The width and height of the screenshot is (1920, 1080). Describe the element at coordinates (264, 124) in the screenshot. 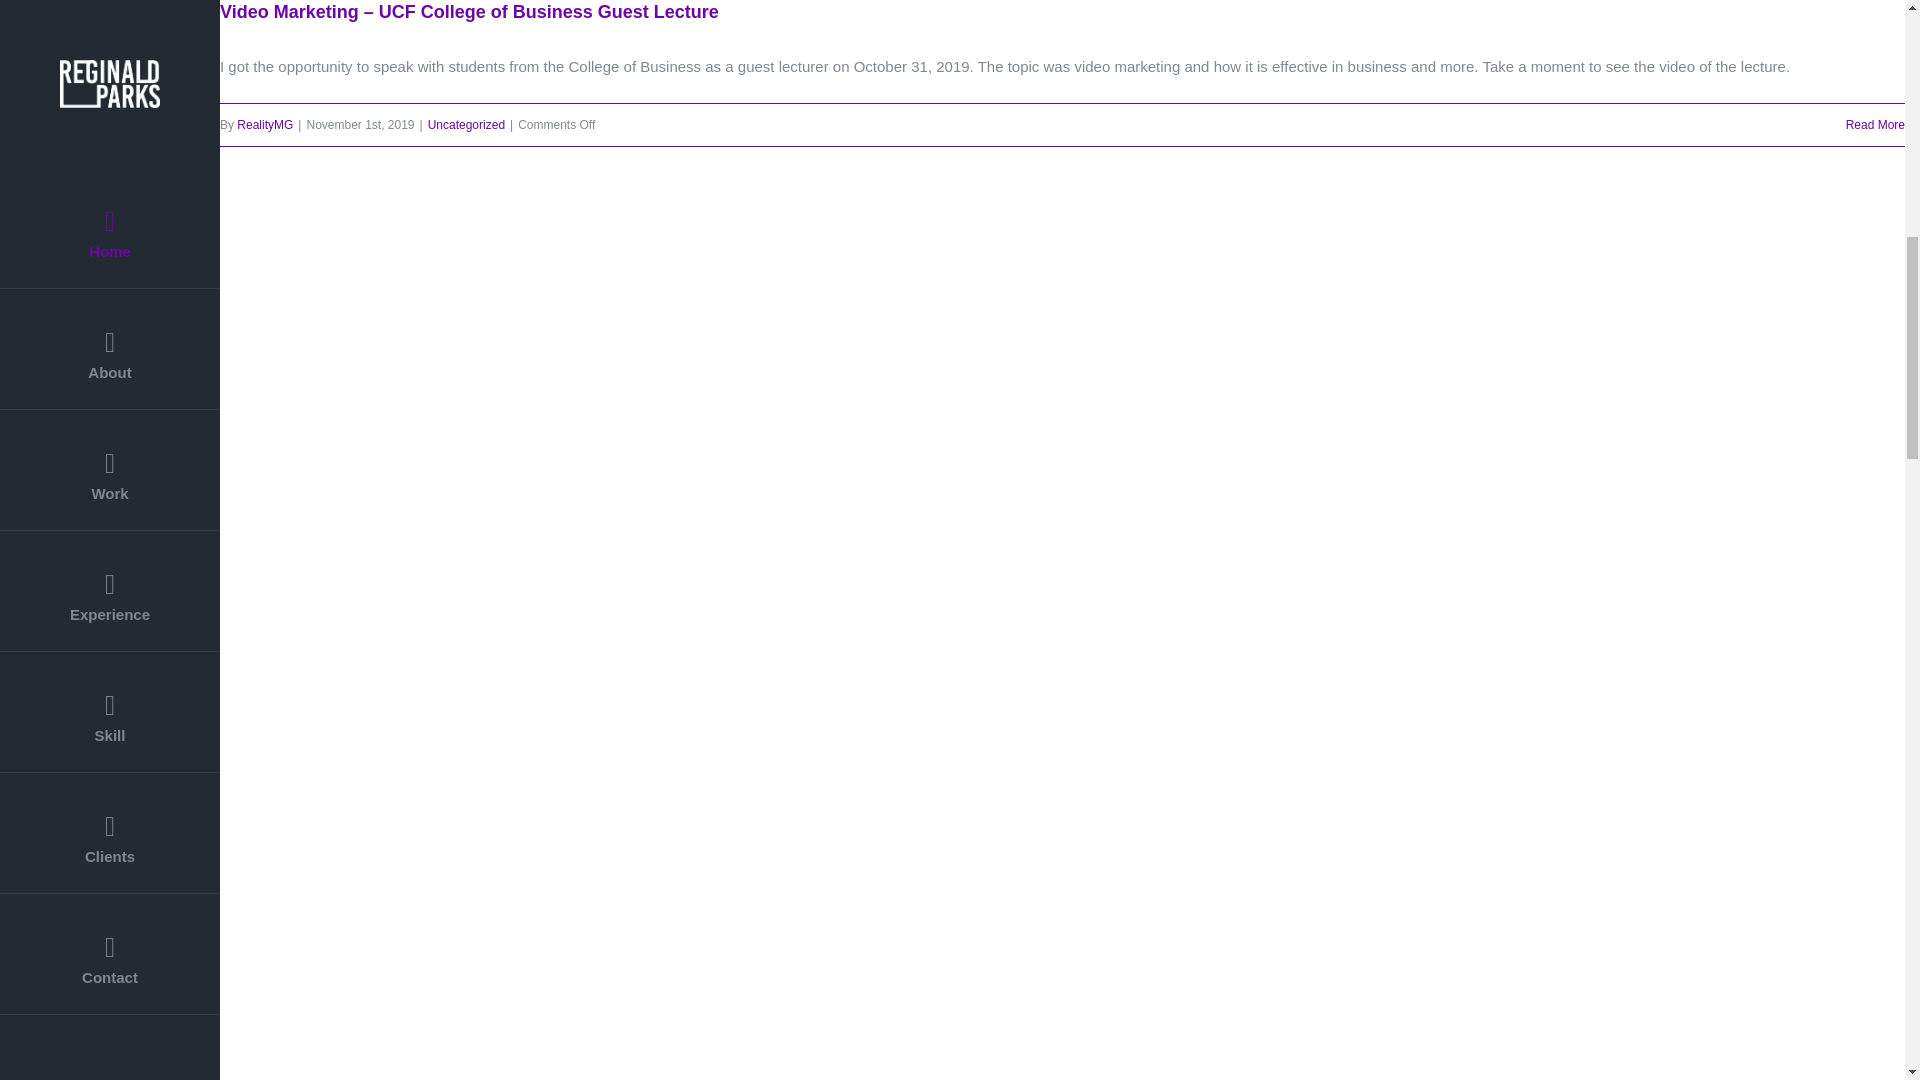

I see `RealityMG` at that location.